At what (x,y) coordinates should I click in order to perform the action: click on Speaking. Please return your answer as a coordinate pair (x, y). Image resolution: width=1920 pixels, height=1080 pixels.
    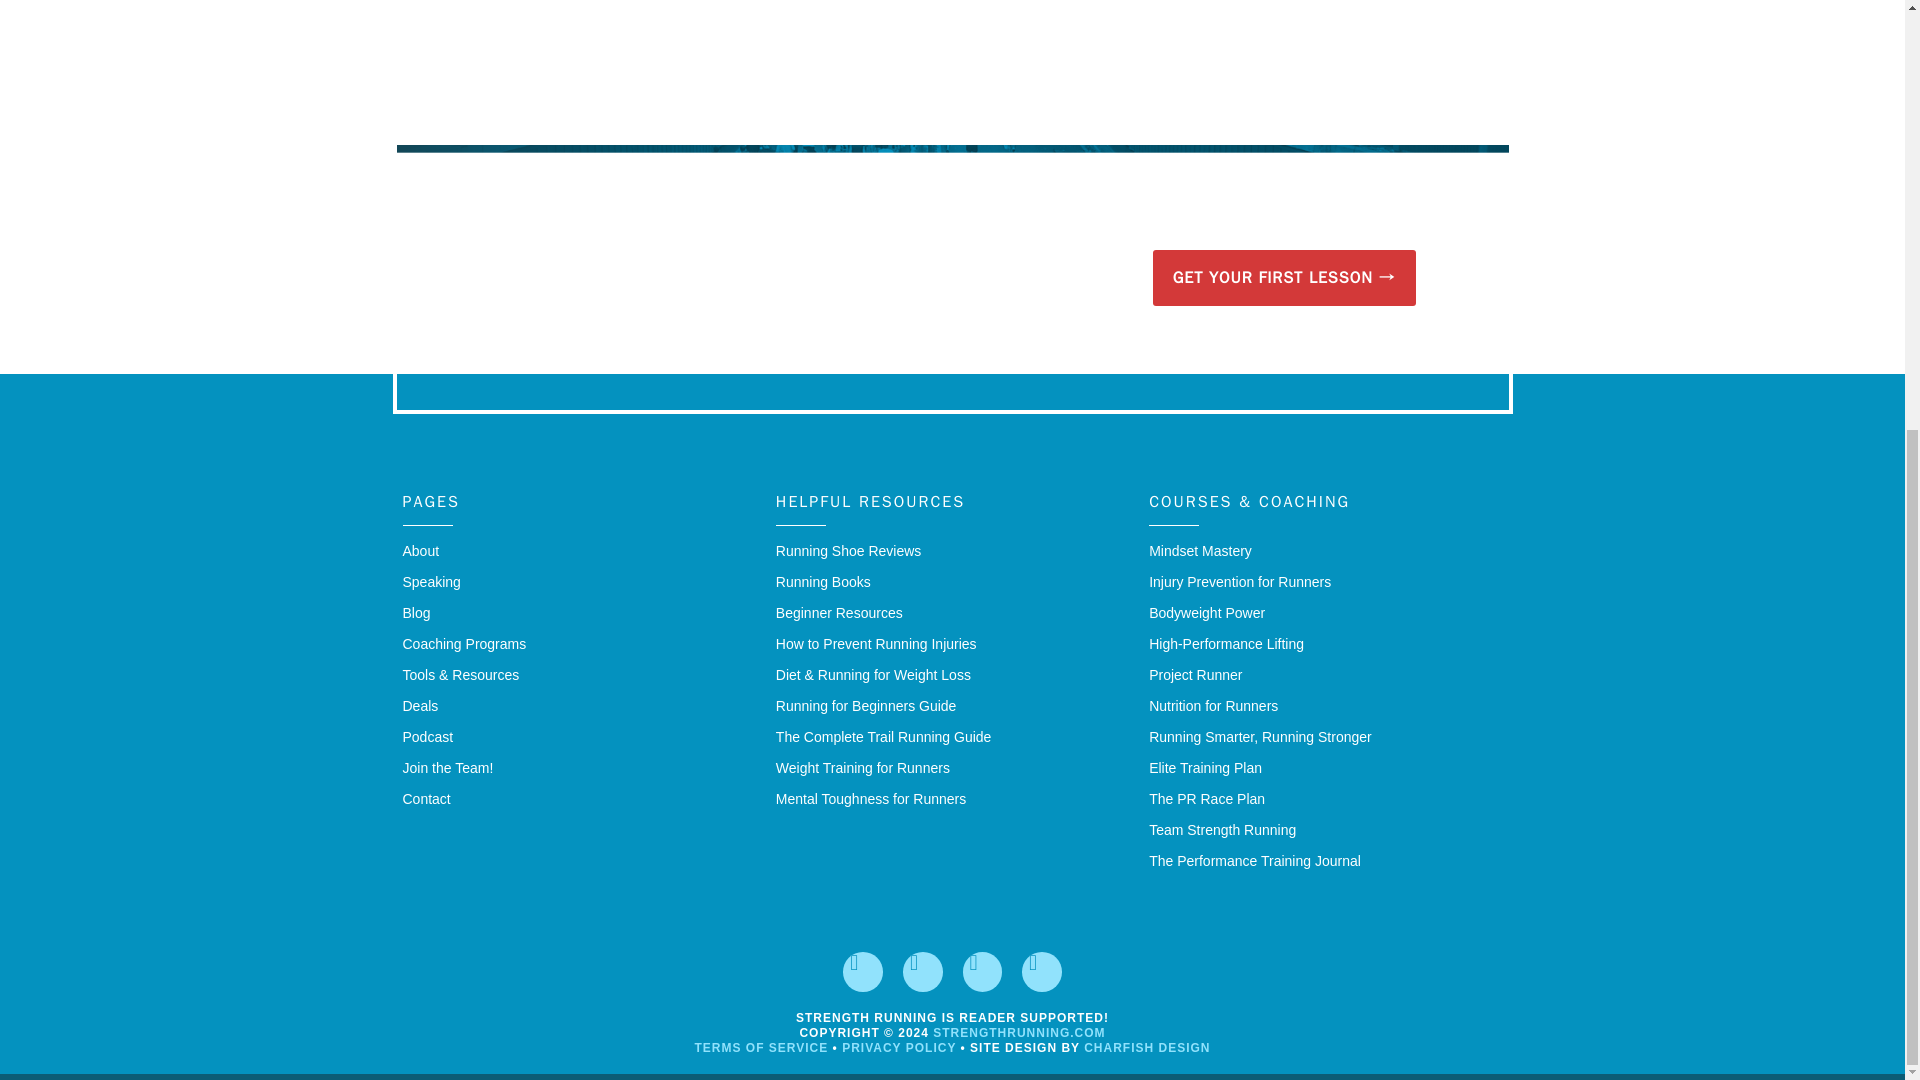
    Looking at the image, I should click on (578, 582).